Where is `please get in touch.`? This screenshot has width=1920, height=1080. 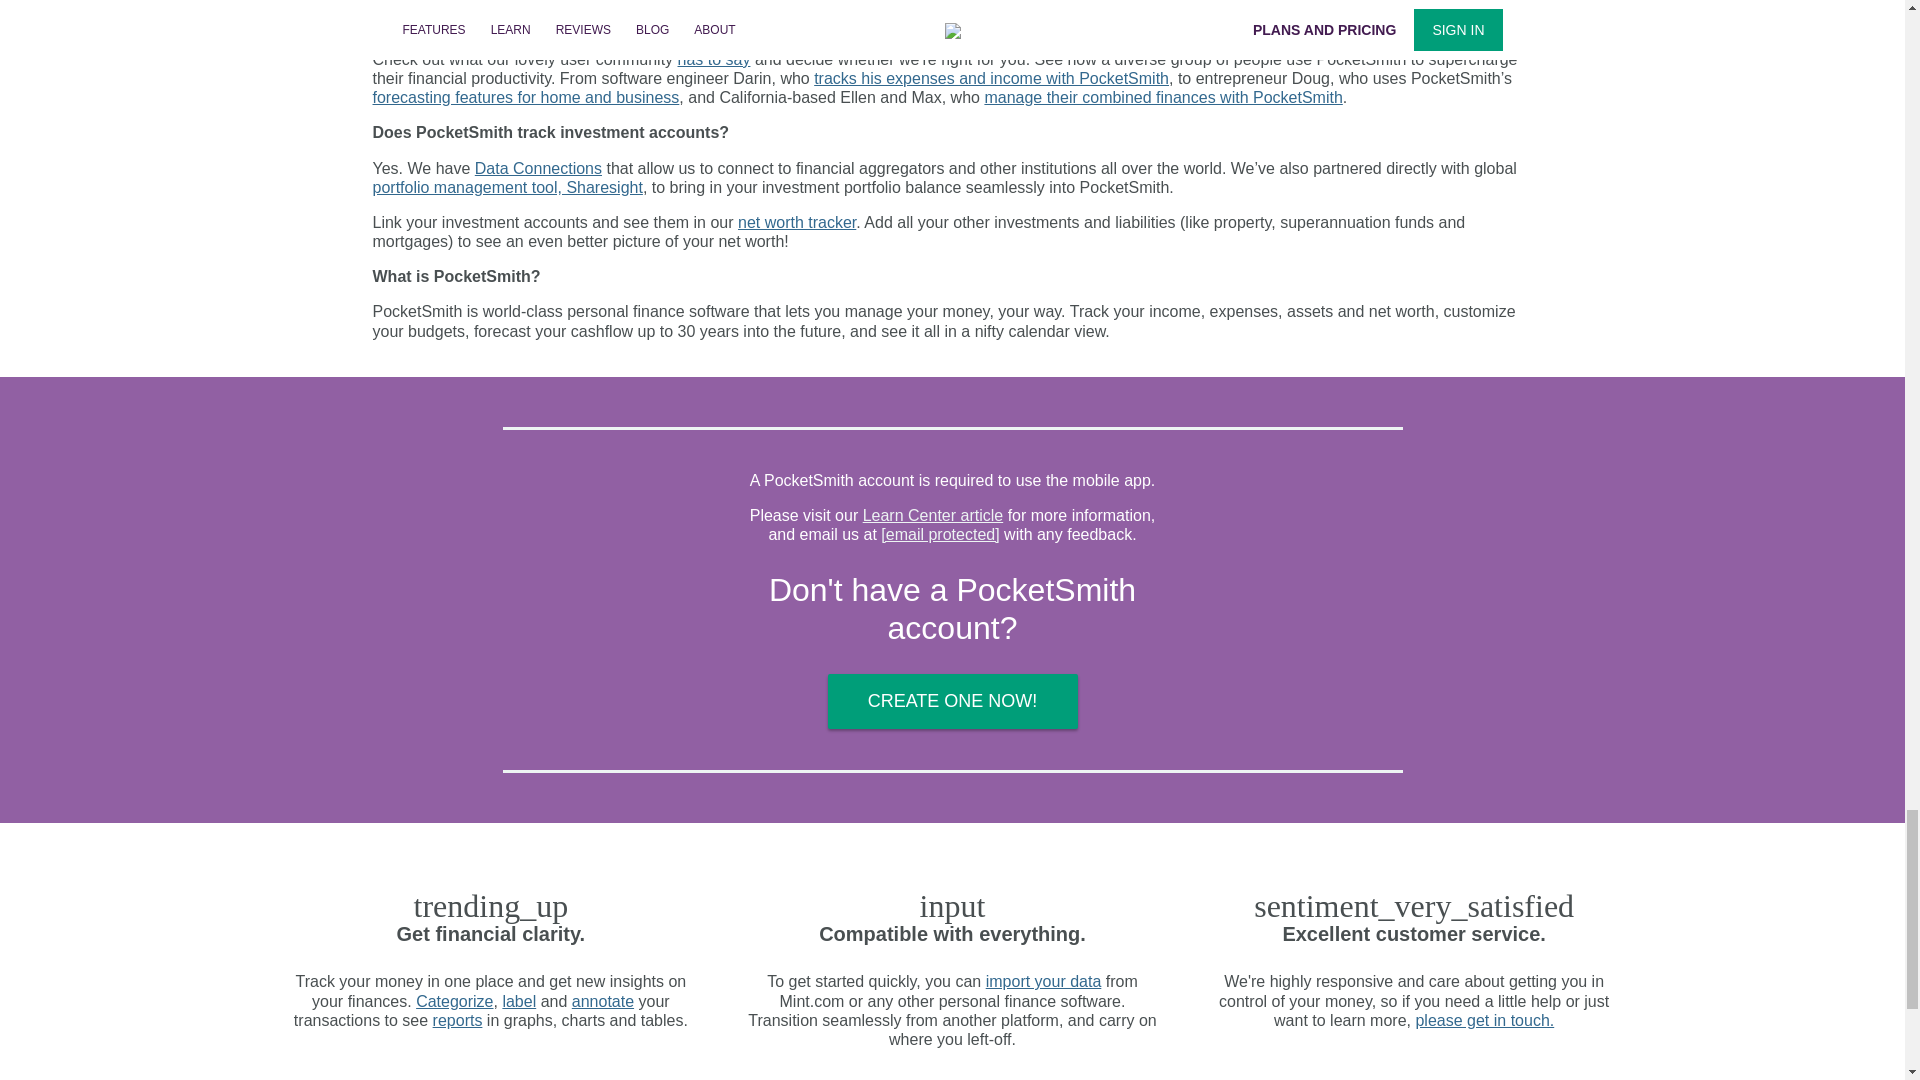
please get in touch. is located at coordinates (1484, 1020).